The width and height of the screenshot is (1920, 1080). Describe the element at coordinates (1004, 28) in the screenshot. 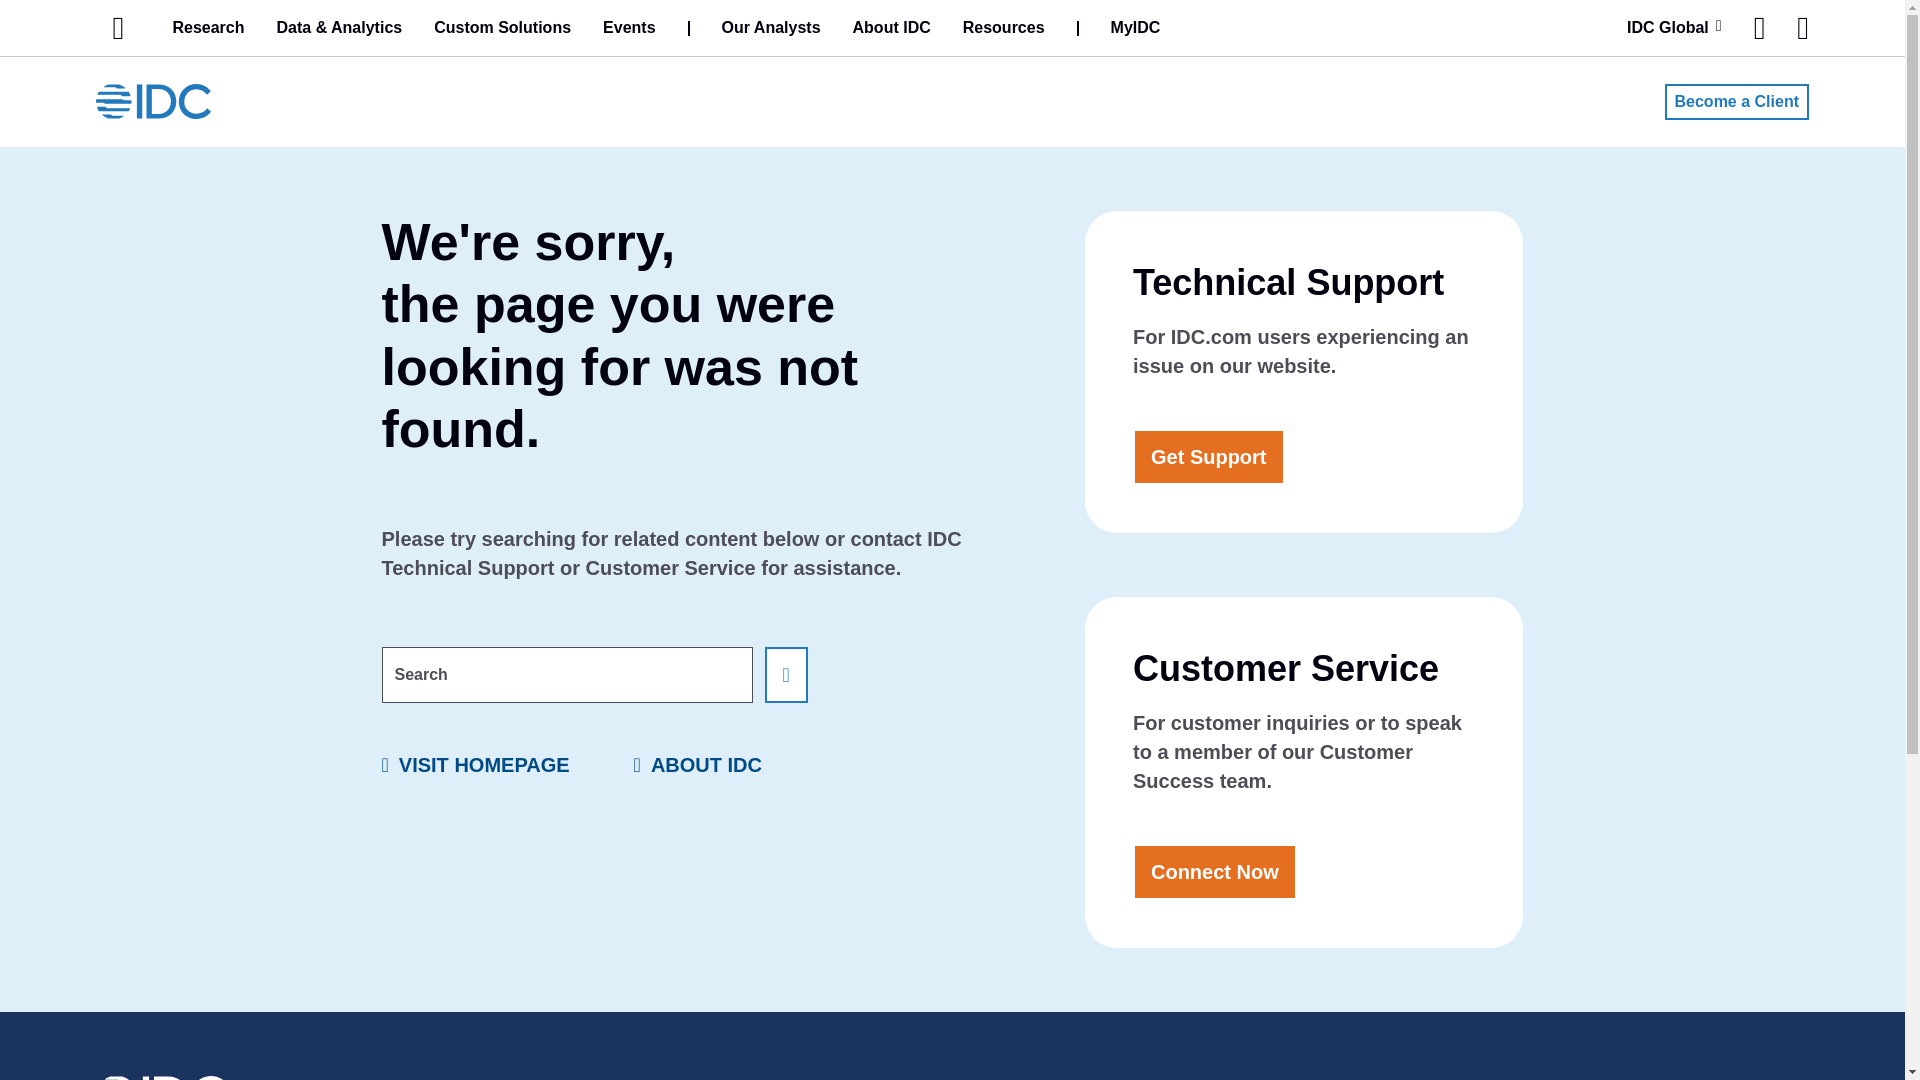

I see `Resources` at that location.